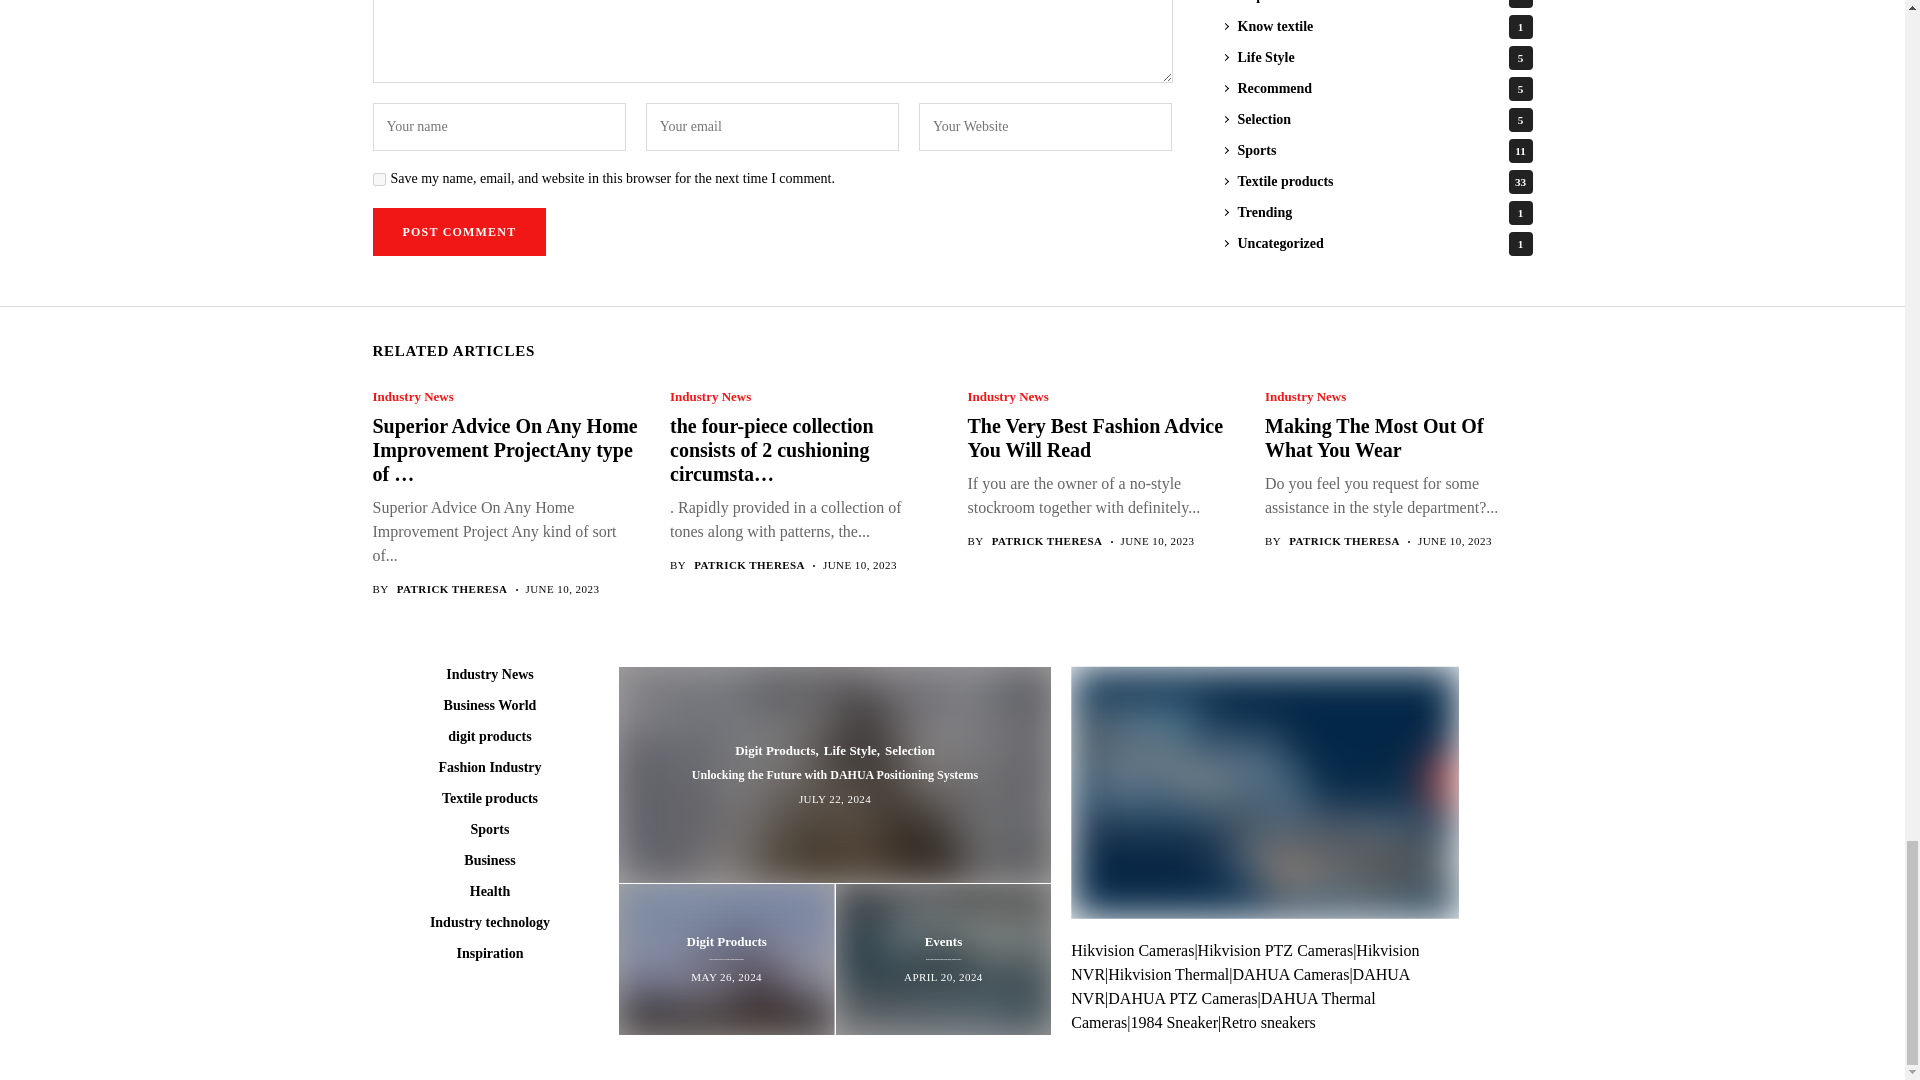 The height and width of the screenshot is (1080, 1920). What do you see at coordinates (748, 566) in the screenshot?
I see `Posts by Patrick Theresa` at bounding box center [748, 566].